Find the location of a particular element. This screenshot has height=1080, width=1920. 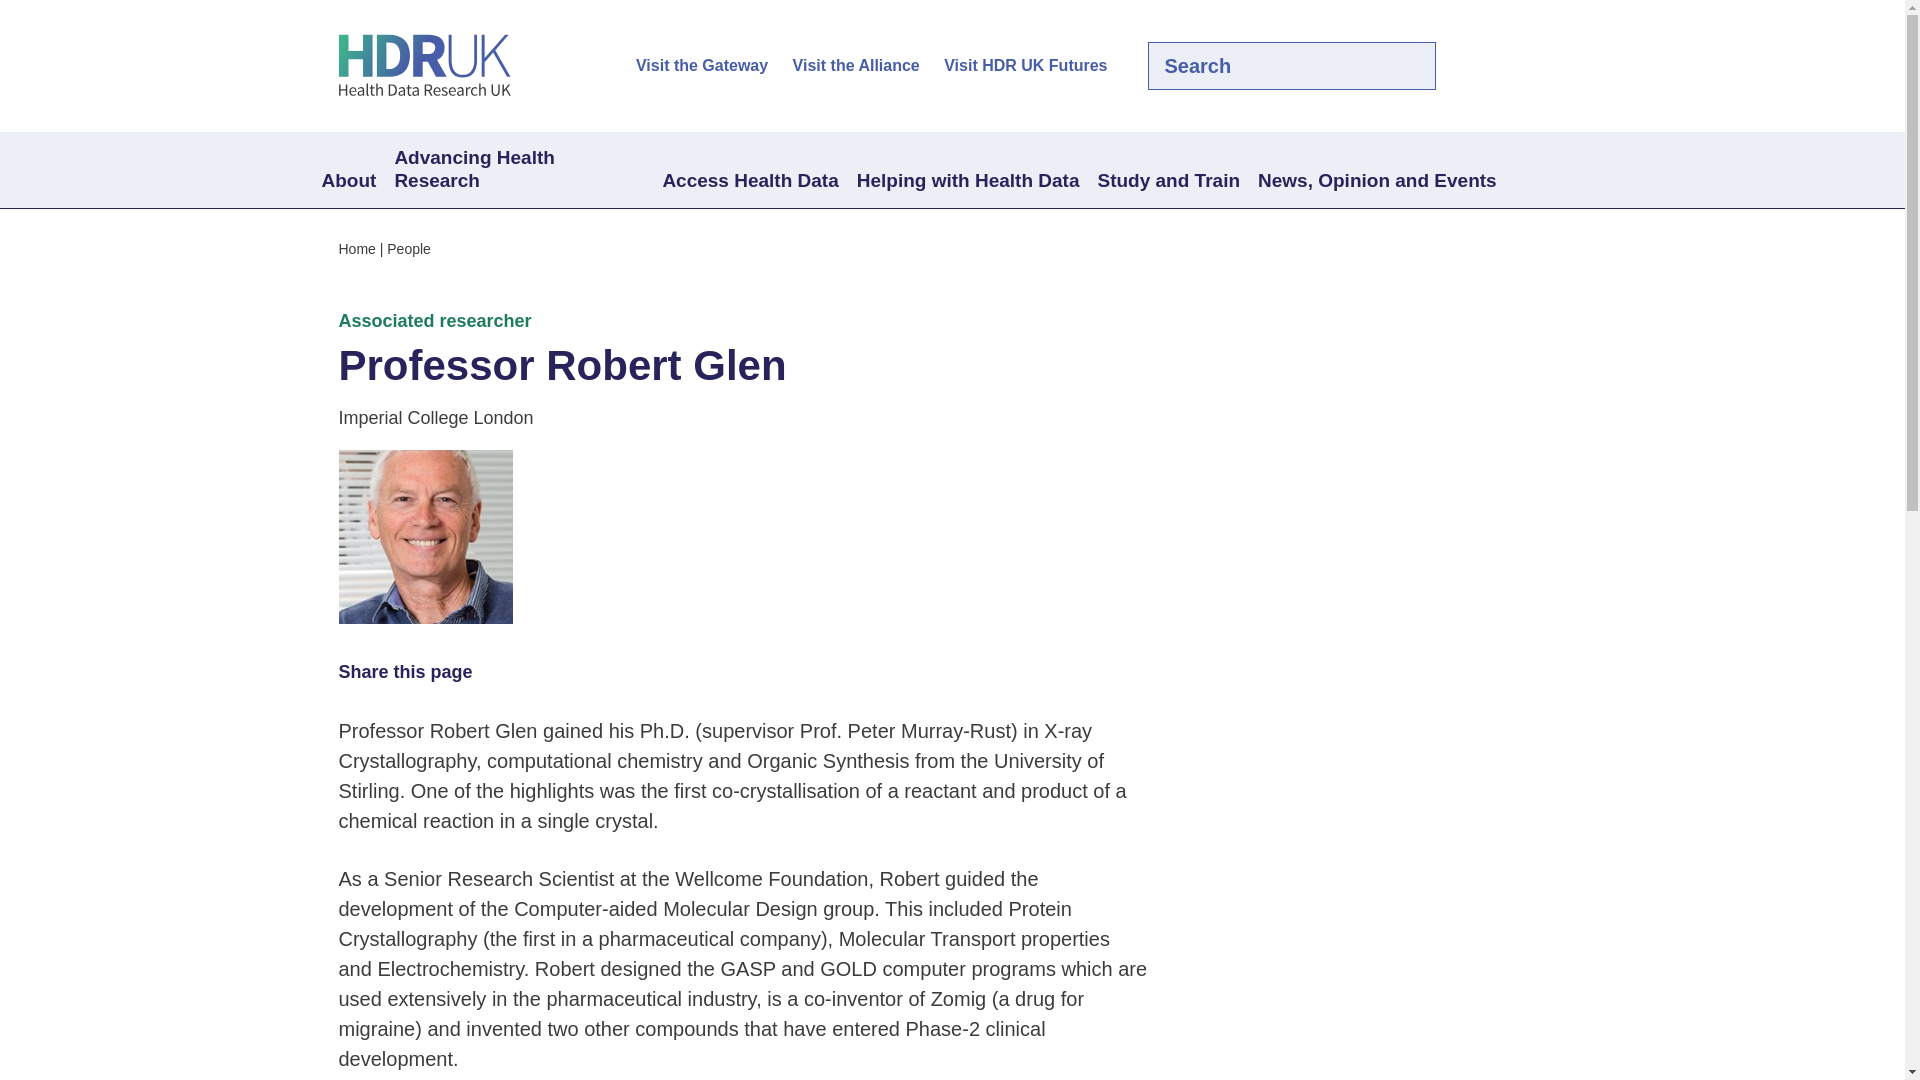

Twitter is located at coordinates (1486, 66).